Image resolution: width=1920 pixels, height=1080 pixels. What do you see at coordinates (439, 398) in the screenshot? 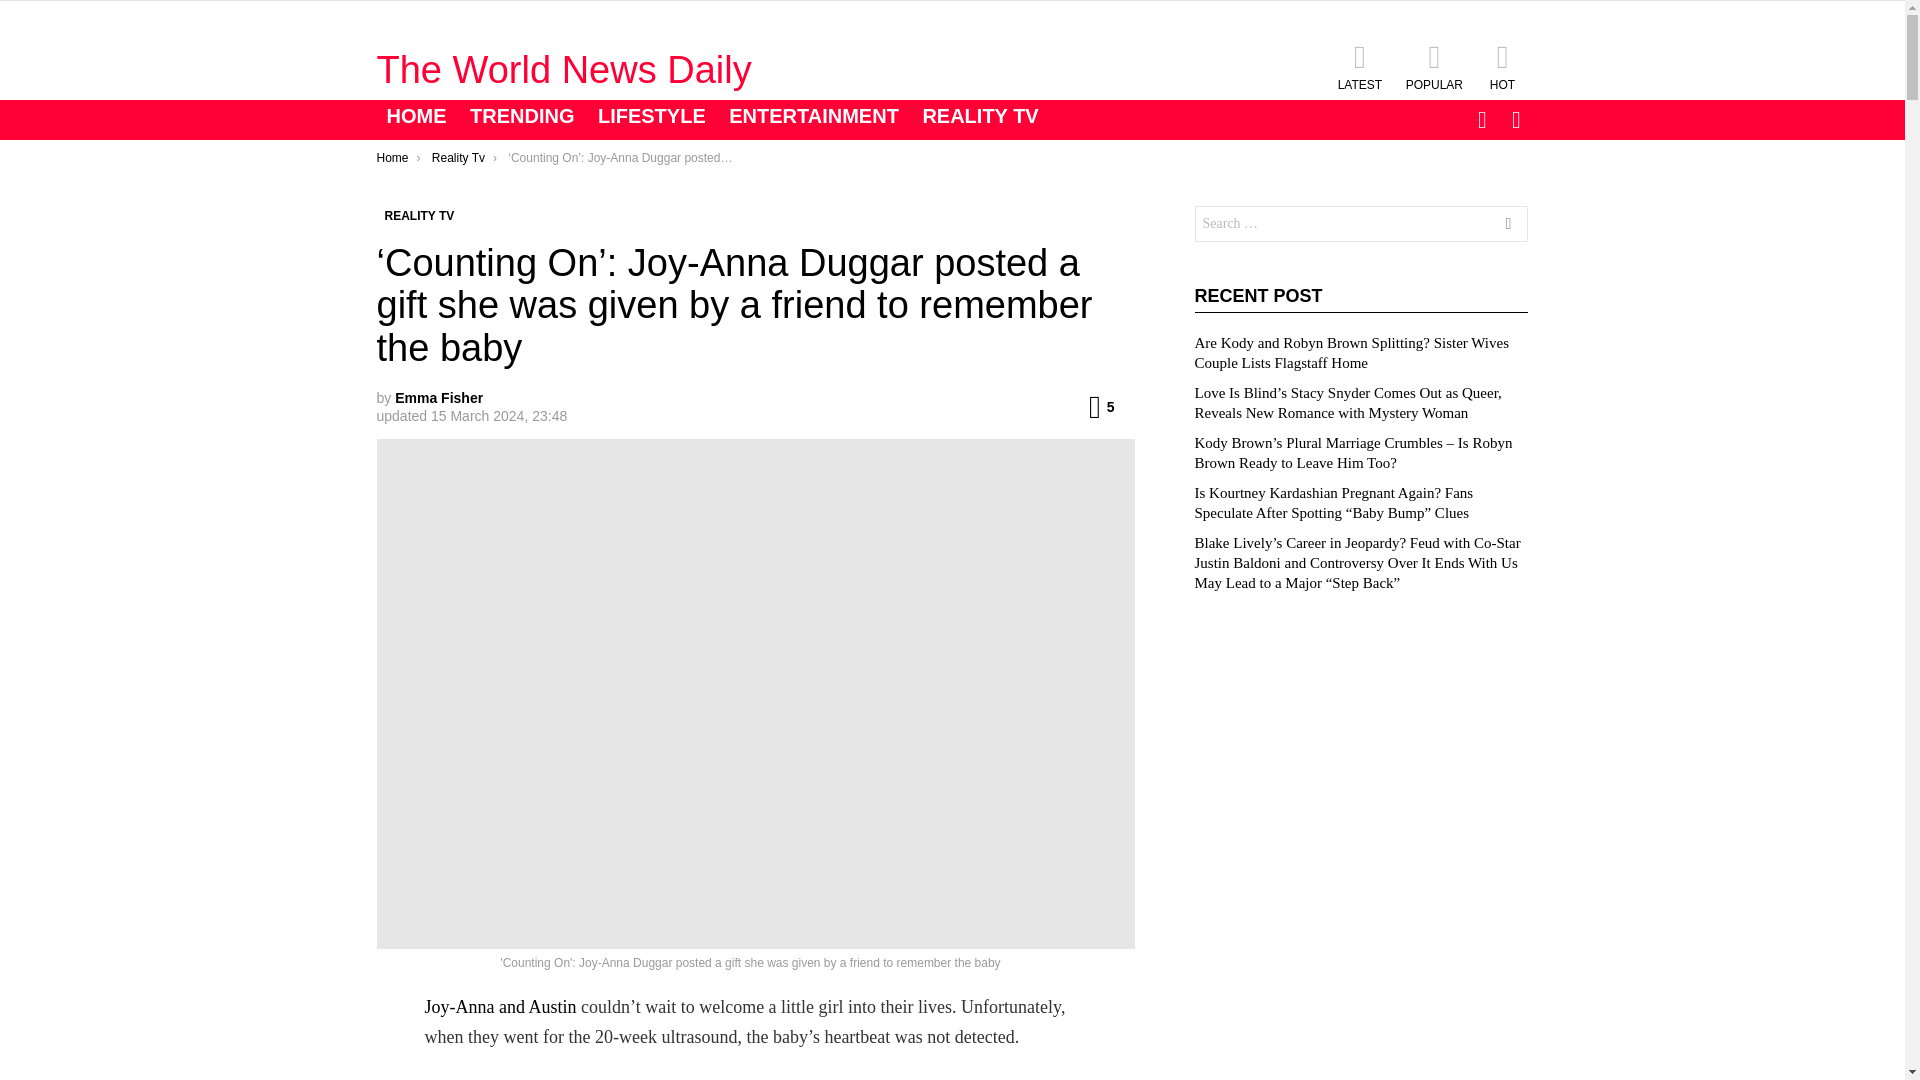
I see `Emma Fisher` at bounding box center [439, 398].